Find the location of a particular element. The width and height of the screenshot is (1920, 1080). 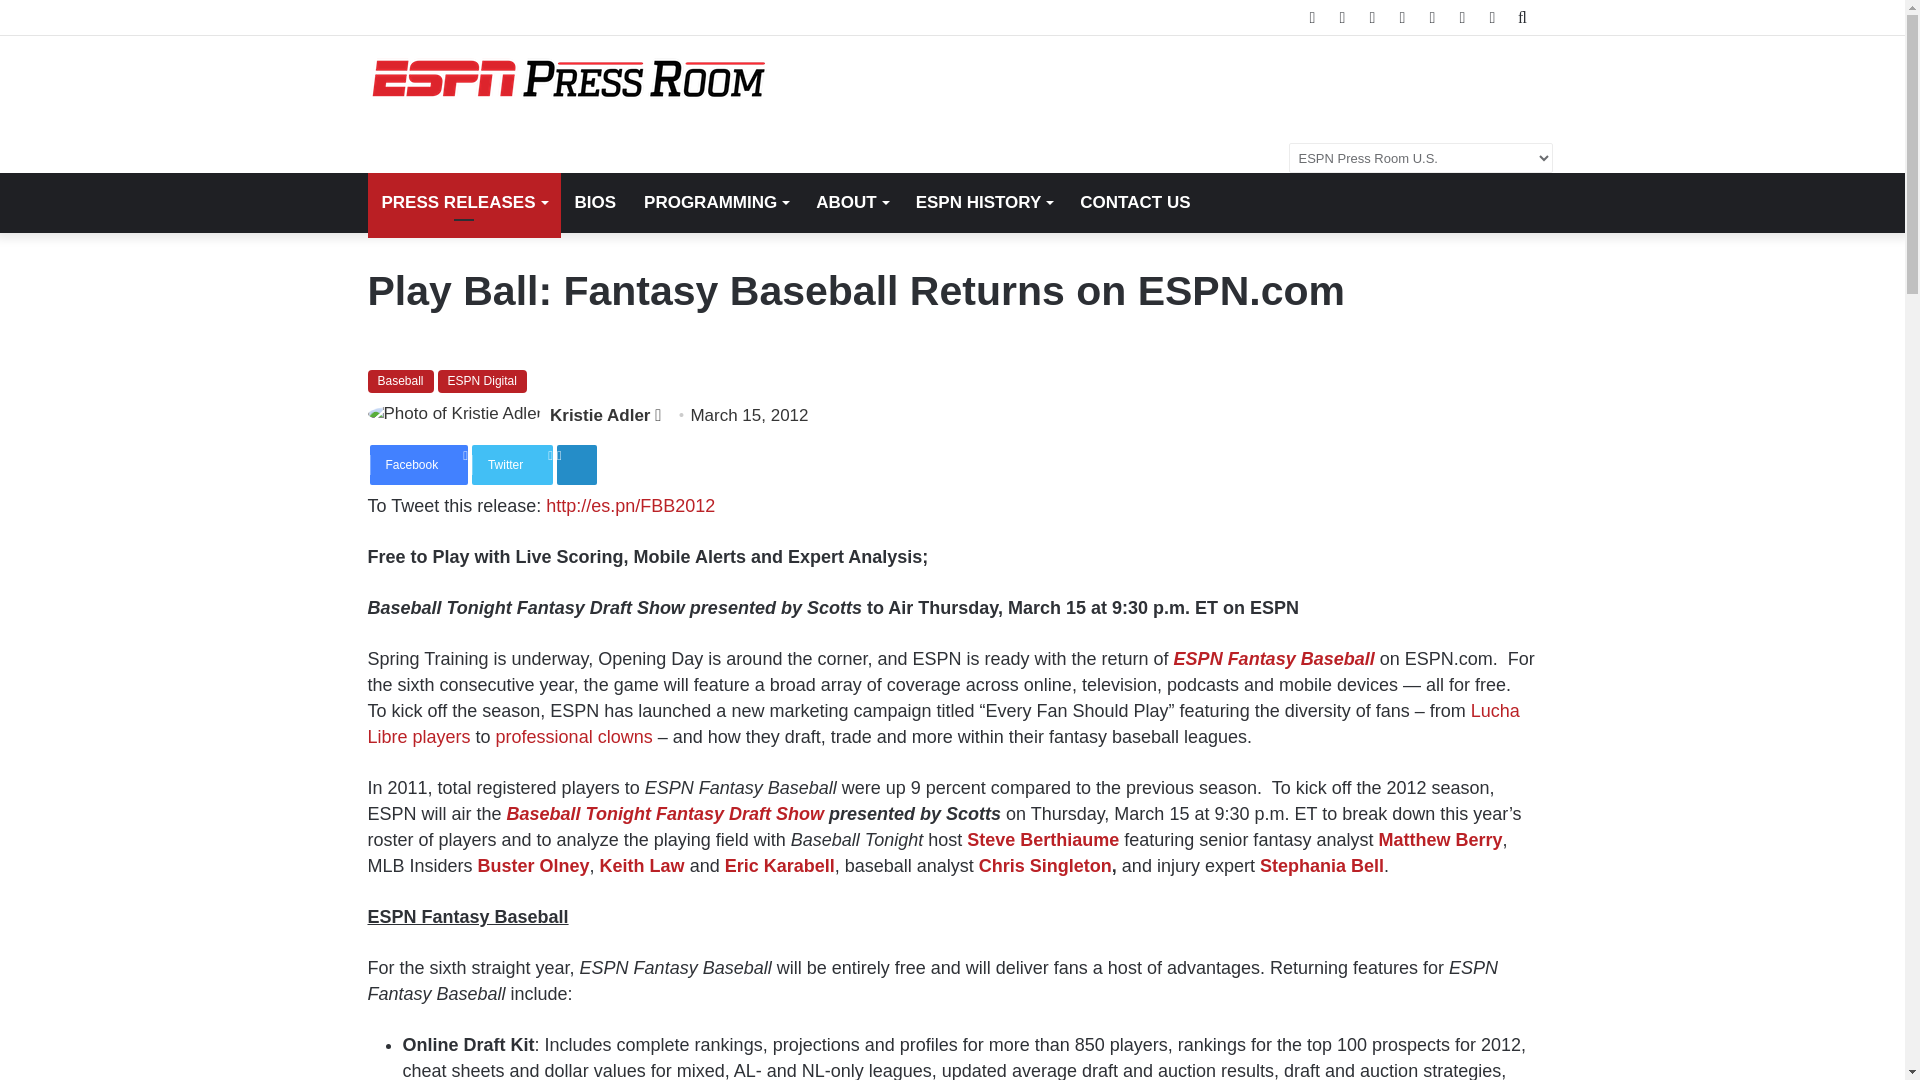

Kristie Adler is located at coordinates (600, 416).